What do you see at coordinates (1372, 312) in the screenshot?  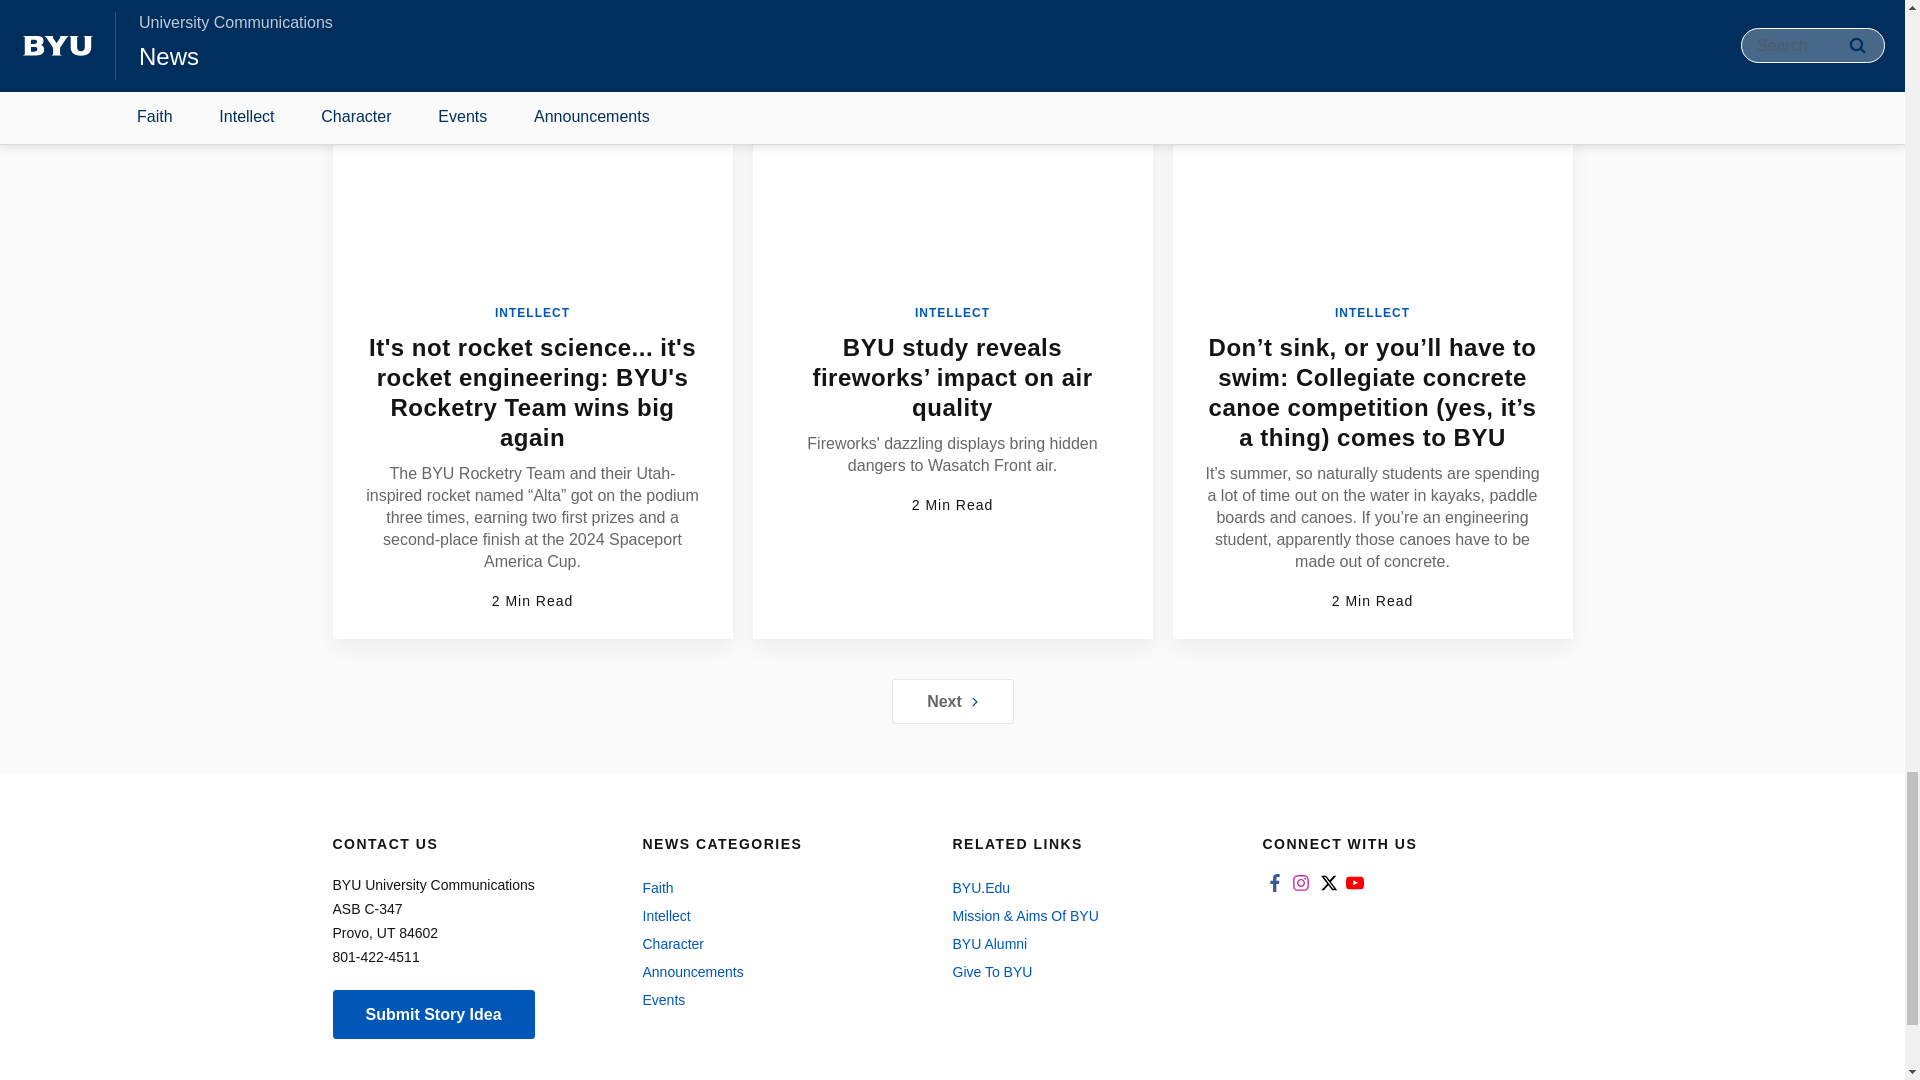 I see `INTELLECT` at bounding box center [1372, 312].